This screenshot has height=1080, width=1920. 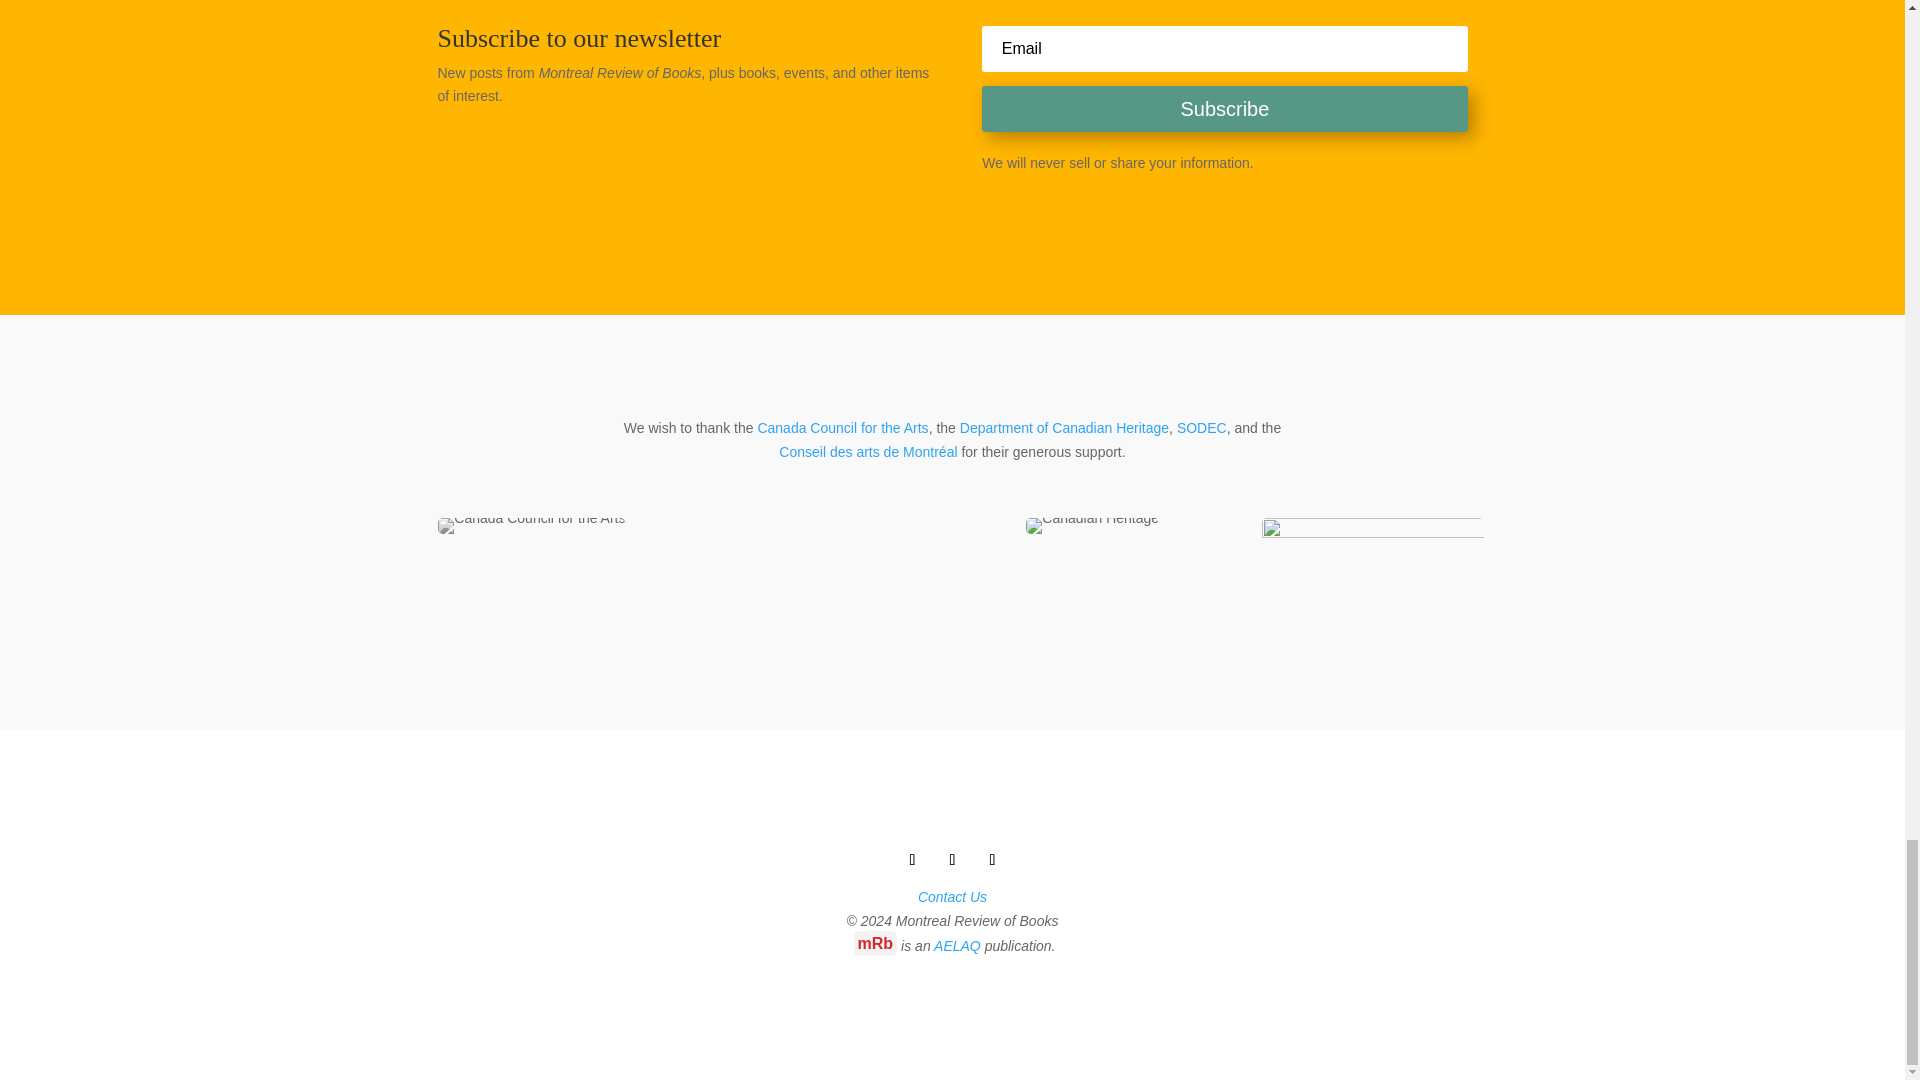 What do you see at coordinates (1201, 428) in the screenshot?
I see `SODEC` at bounding box center [1201, 428].